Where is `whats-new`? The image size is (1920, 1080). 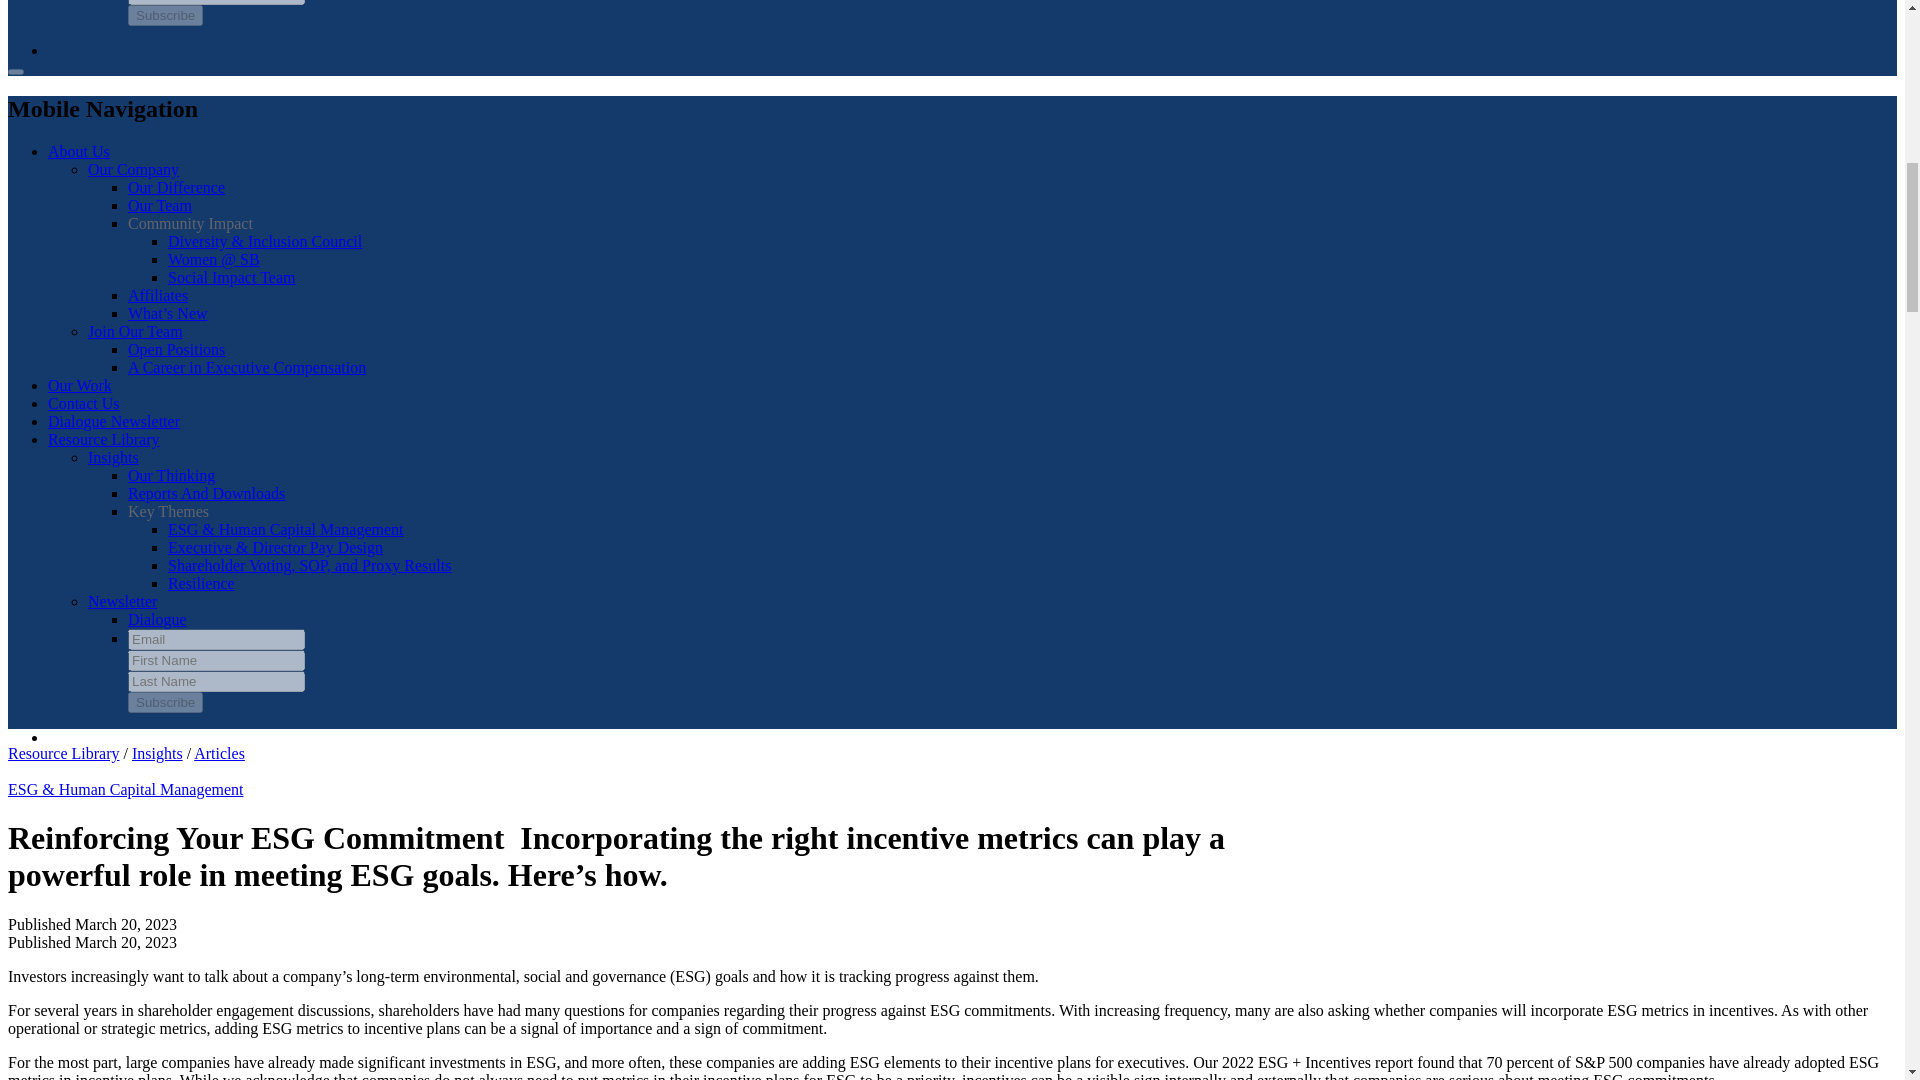 whats-new is located at coordinates (168, 312).